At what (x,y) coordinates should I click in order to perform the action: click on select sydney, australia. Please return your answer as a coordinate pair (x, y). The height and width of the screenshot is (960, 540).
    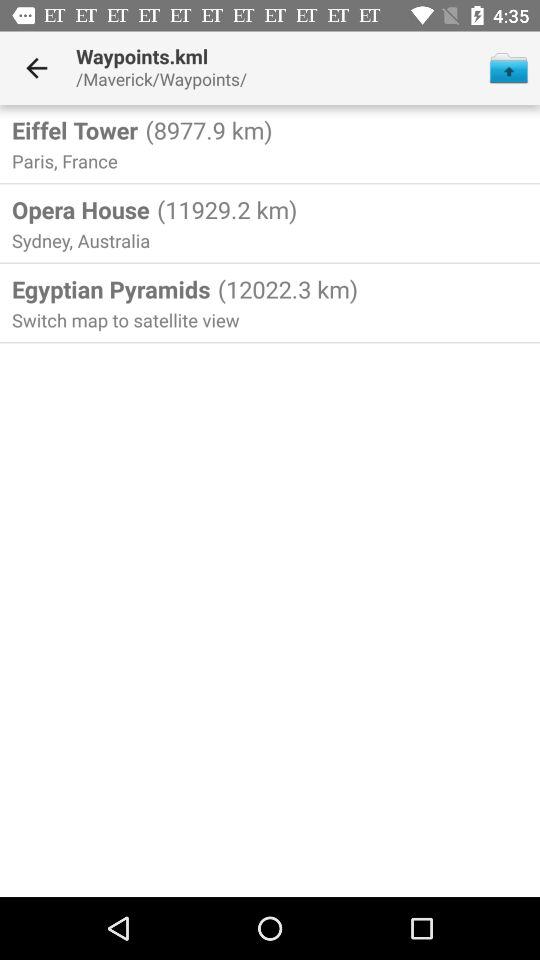
    Looking at the image, I should click on (83, 240).